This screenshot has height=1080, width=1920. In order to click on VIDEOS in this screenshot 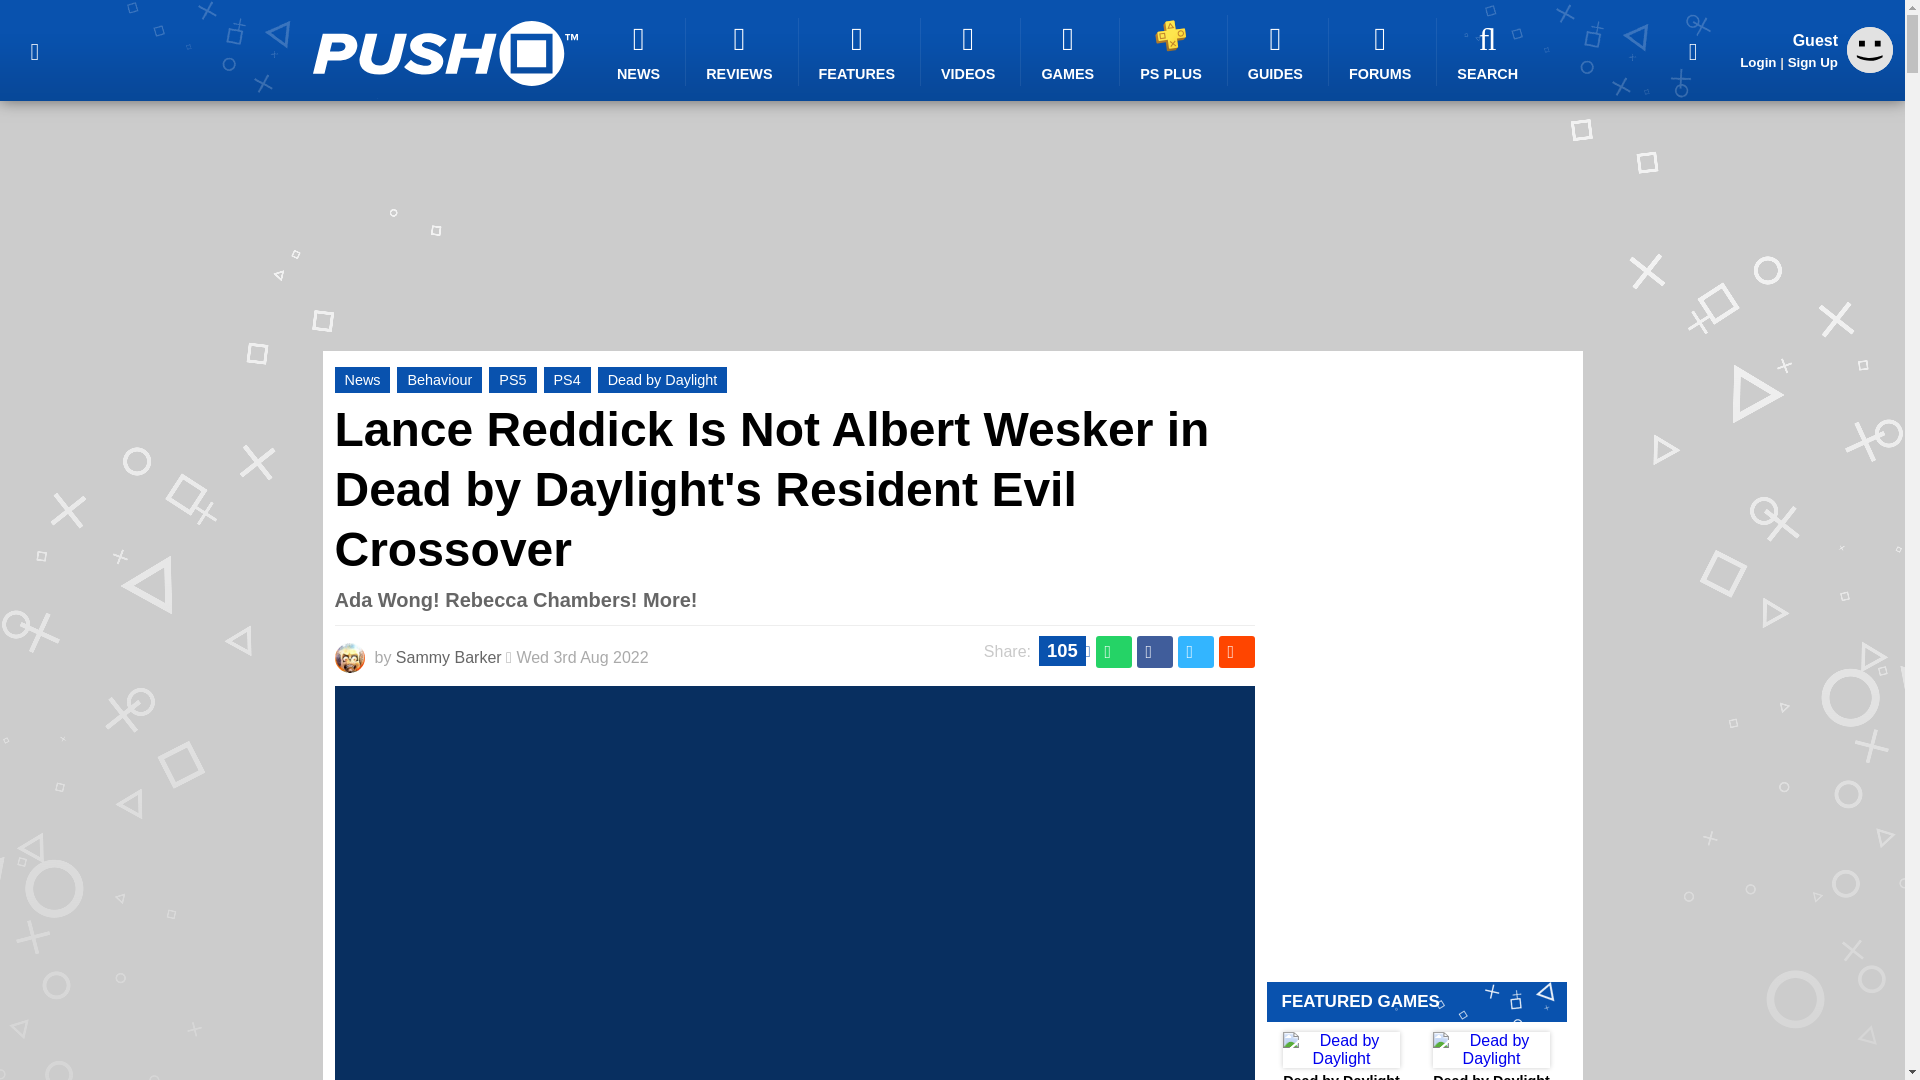, I will do `click(971, 52)`.